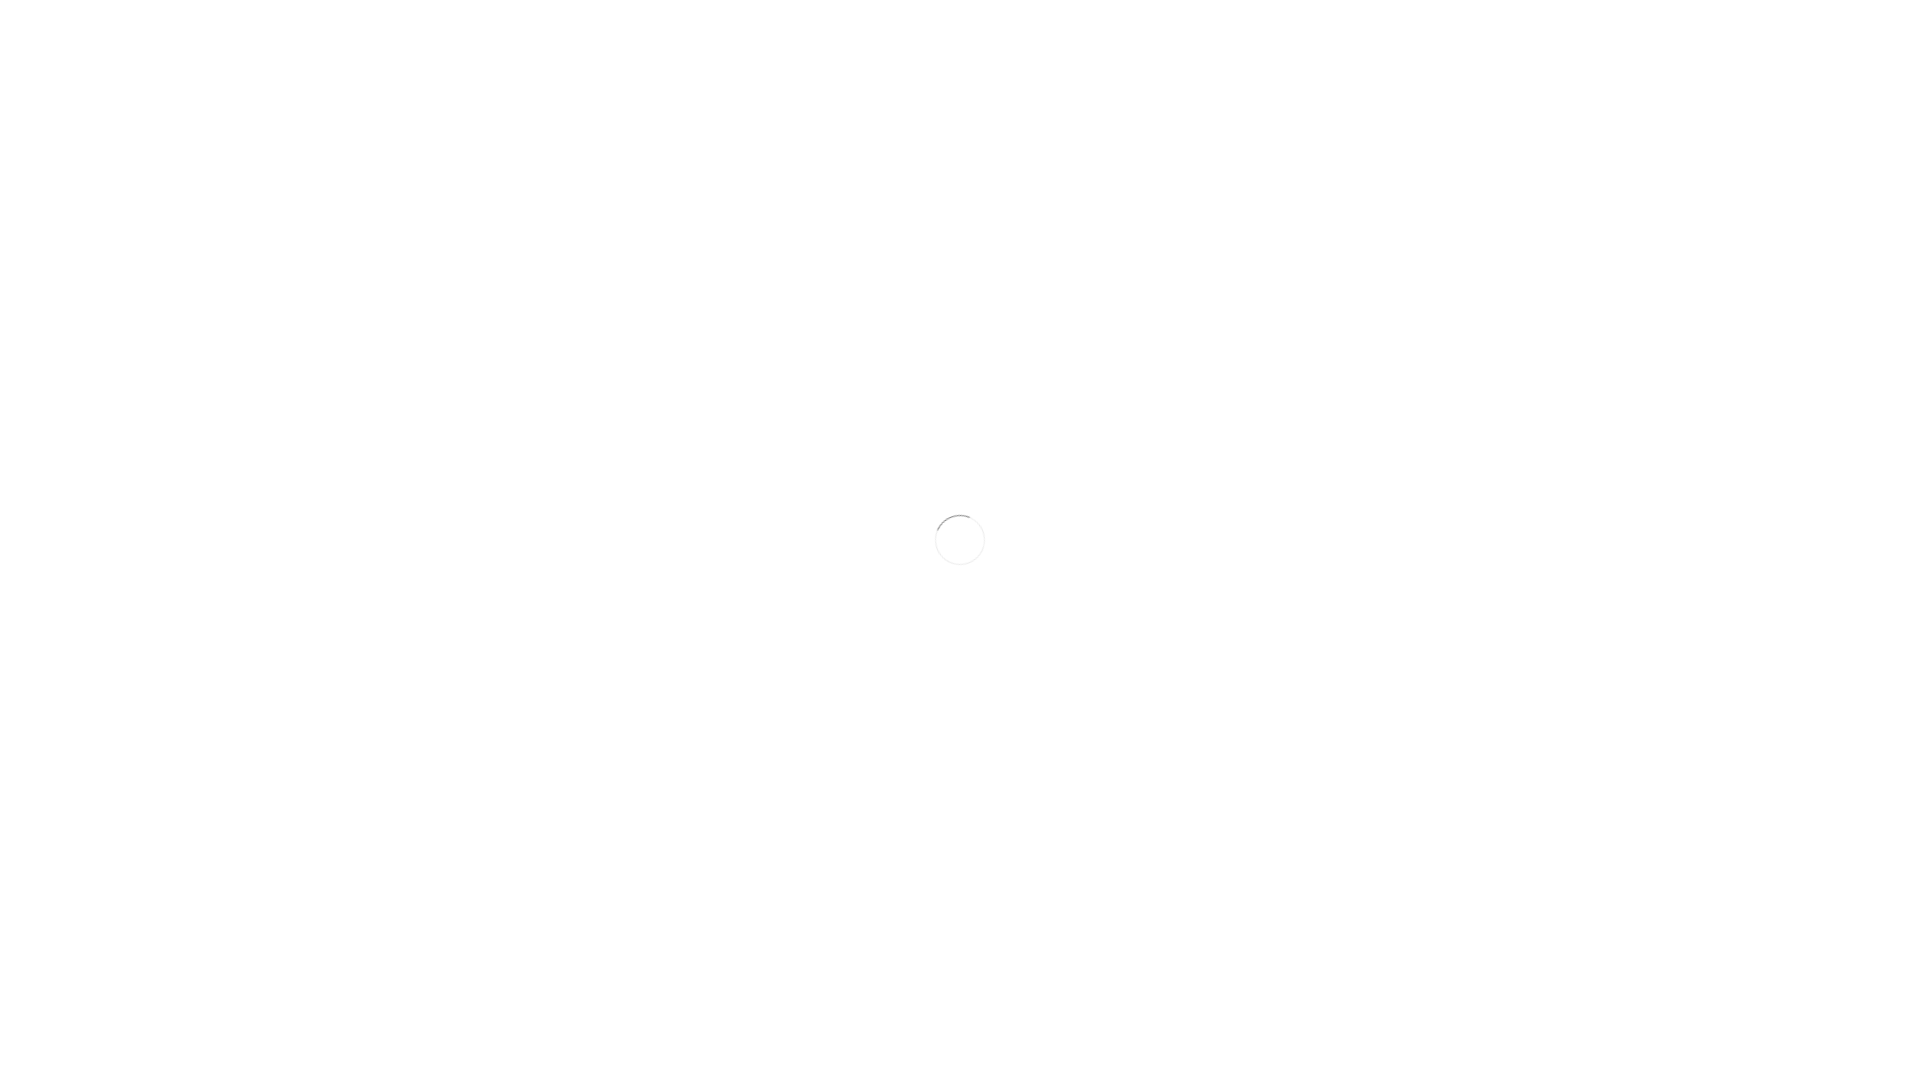 Image resolution: width=1920 pixels, height=1080 pixels. What do you see at coordinates (1442, 35) in the screenshot?
I see `NEWS UPDATES` at bounding box center [1442, 35].